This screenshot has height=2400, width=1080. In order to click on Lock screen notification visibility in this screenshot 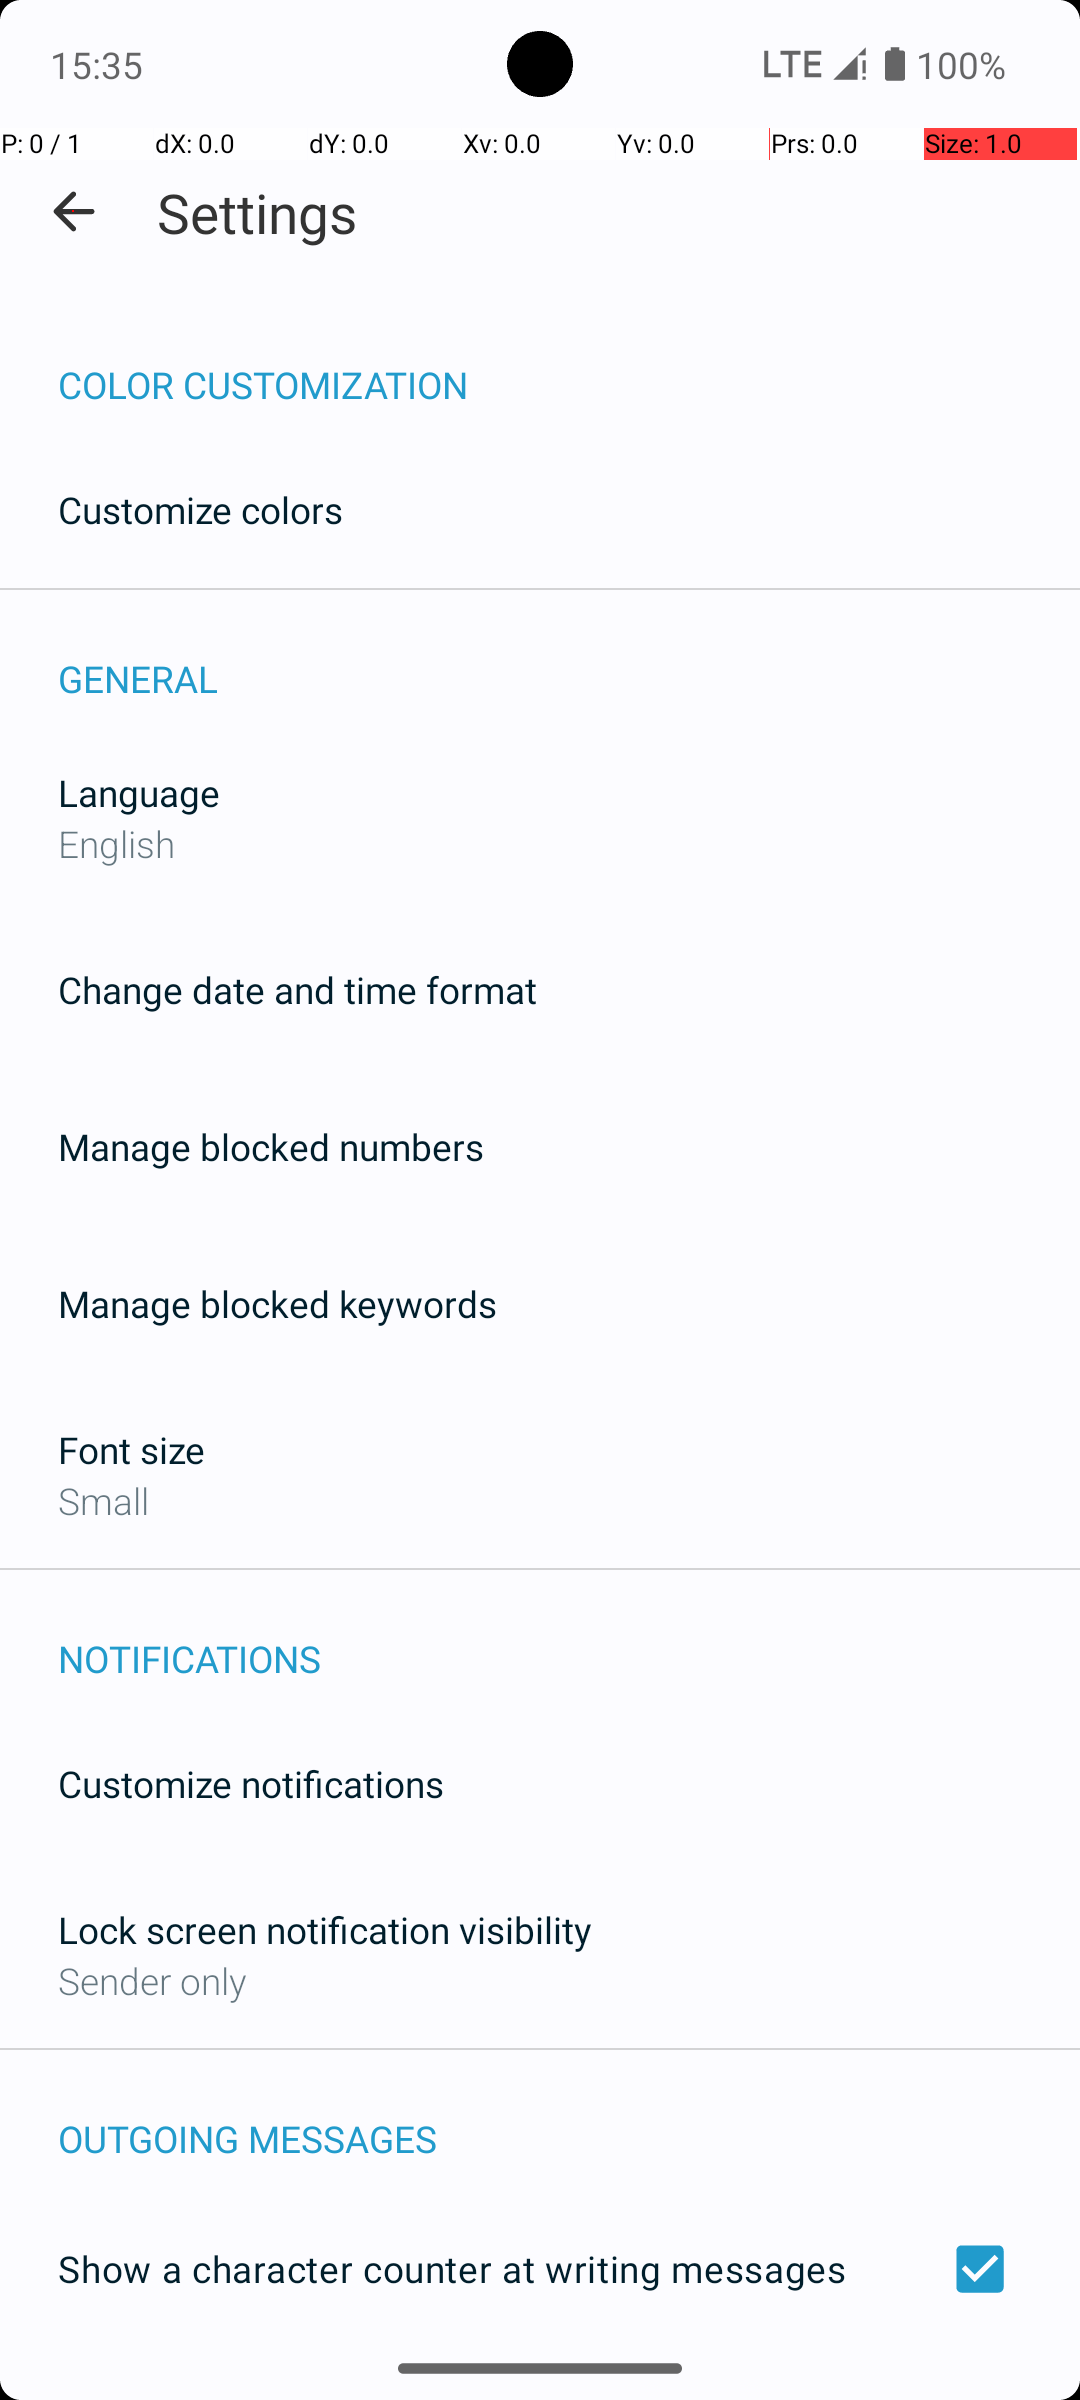, I will do `click(325, 1930)`.